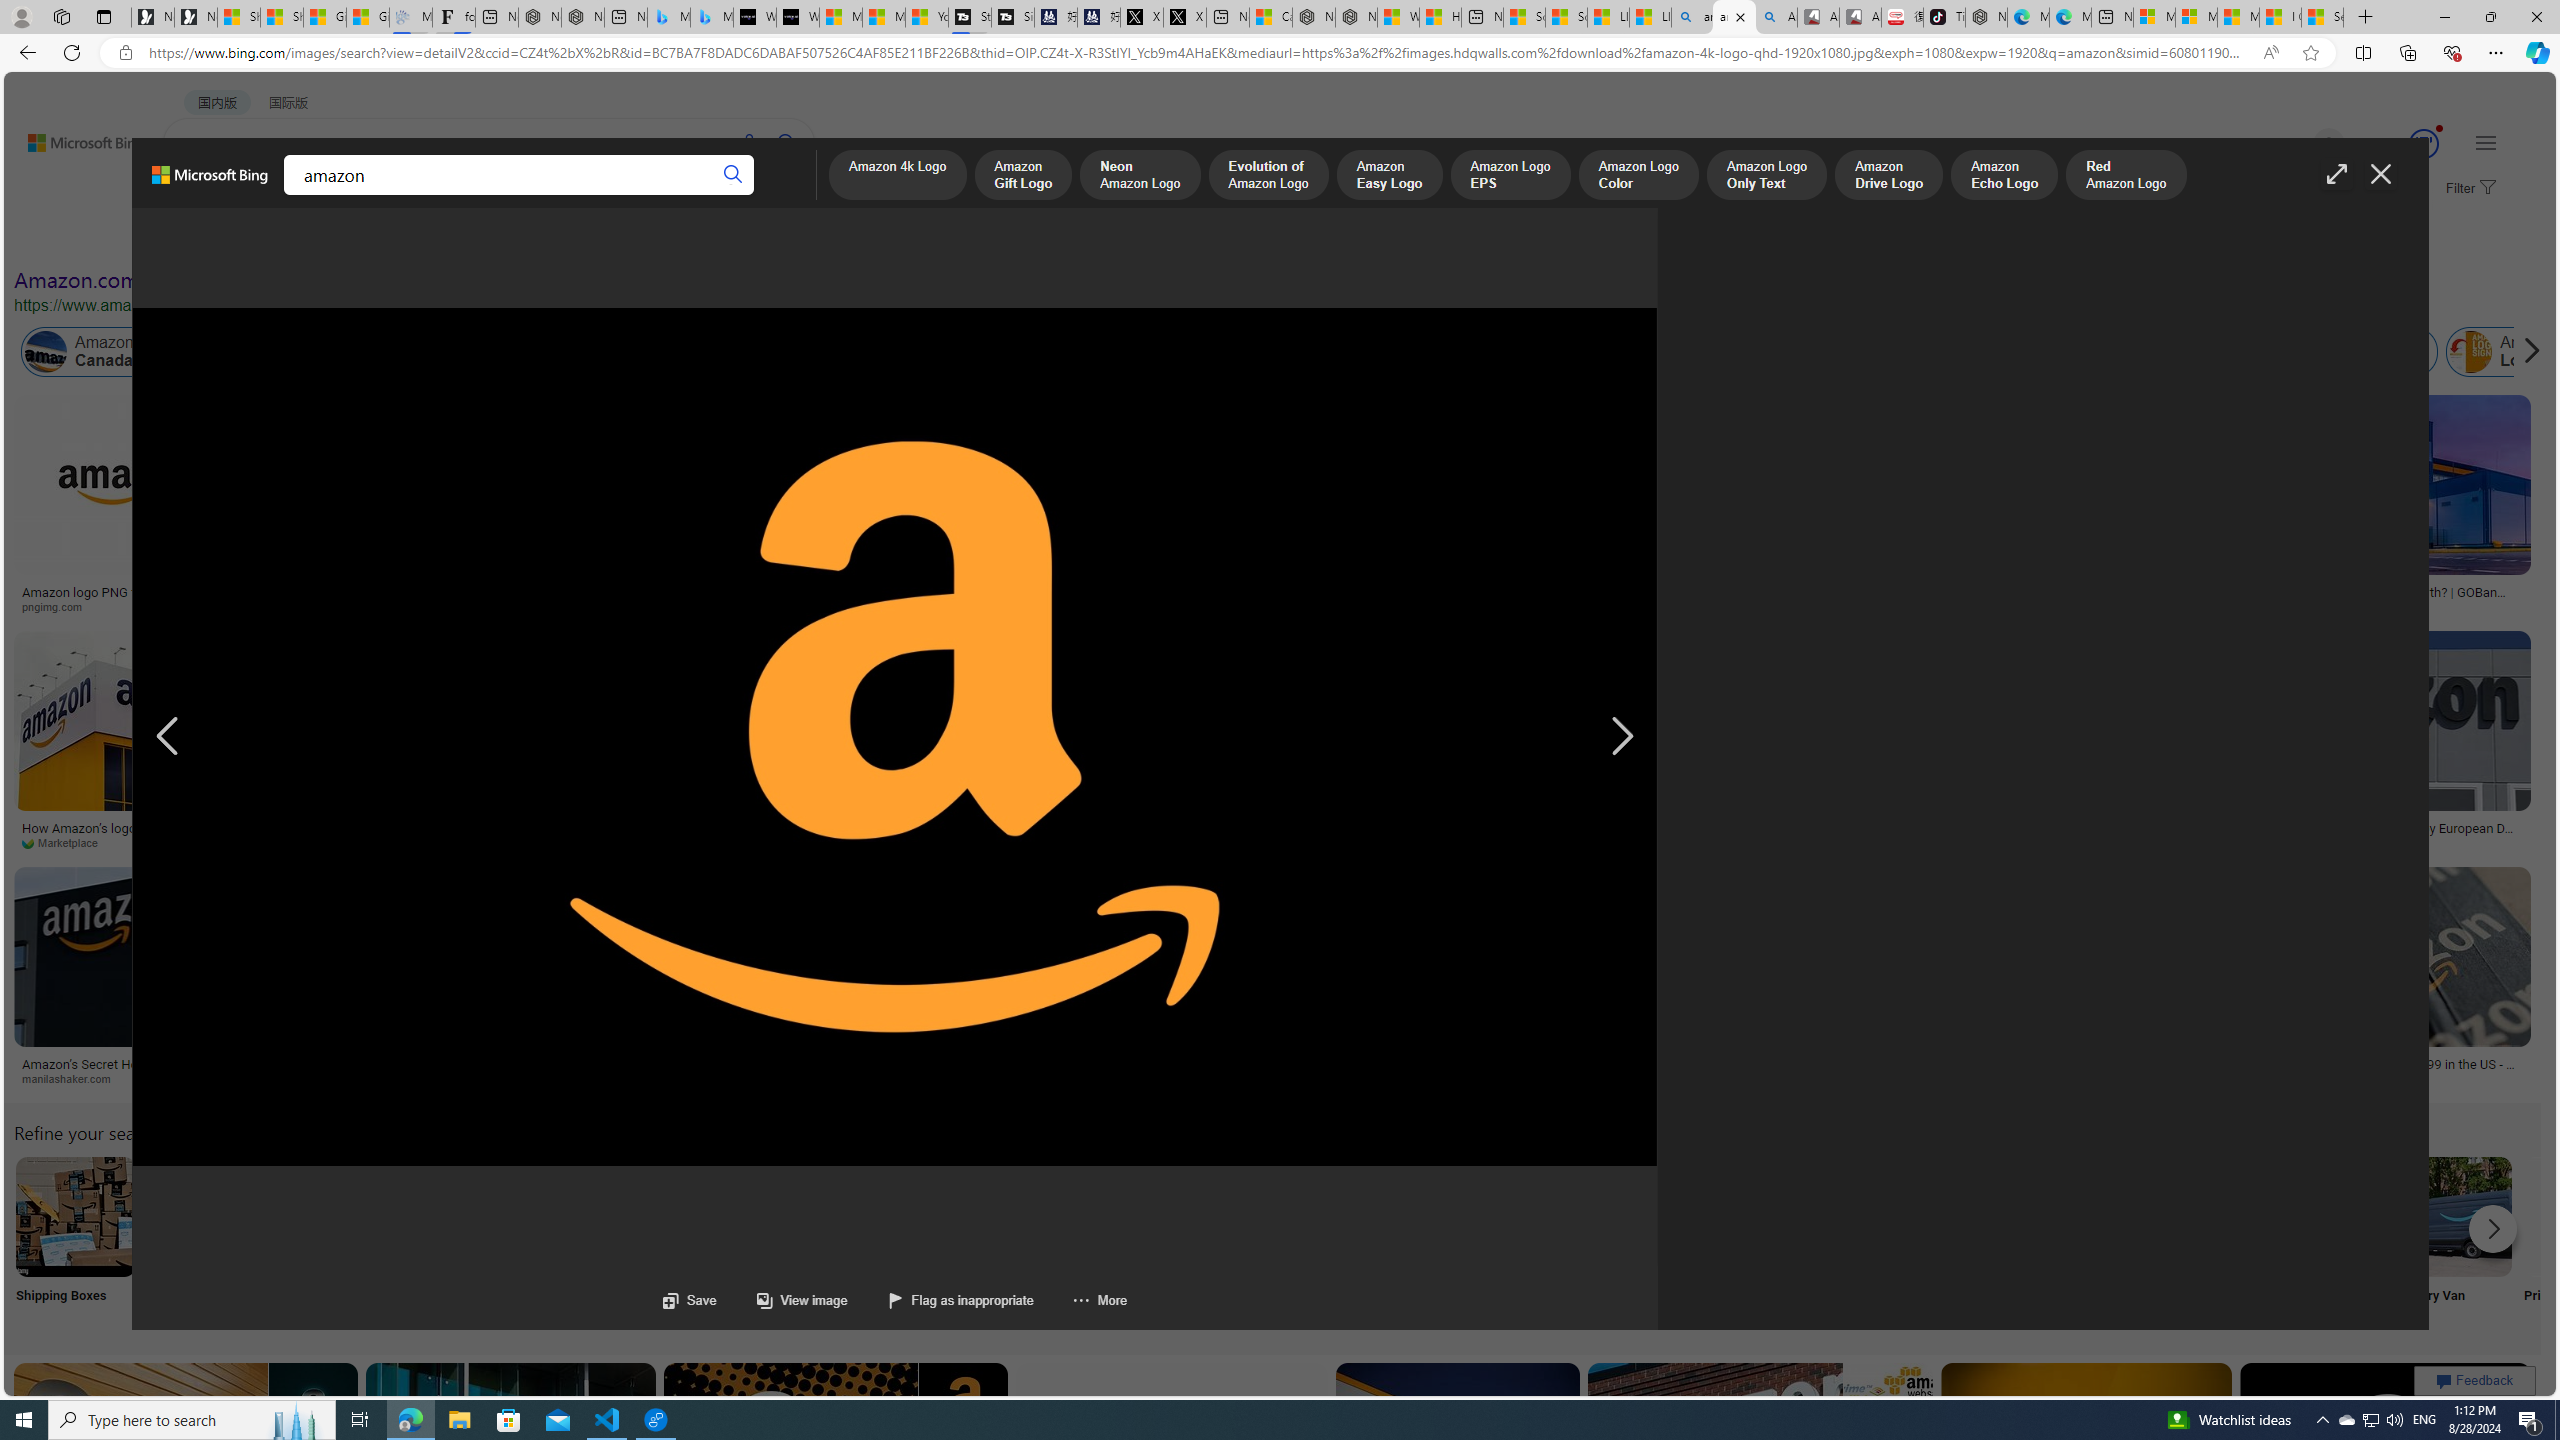  I want to click on mobilemarketingmagazine.com, so click(1218, 842).